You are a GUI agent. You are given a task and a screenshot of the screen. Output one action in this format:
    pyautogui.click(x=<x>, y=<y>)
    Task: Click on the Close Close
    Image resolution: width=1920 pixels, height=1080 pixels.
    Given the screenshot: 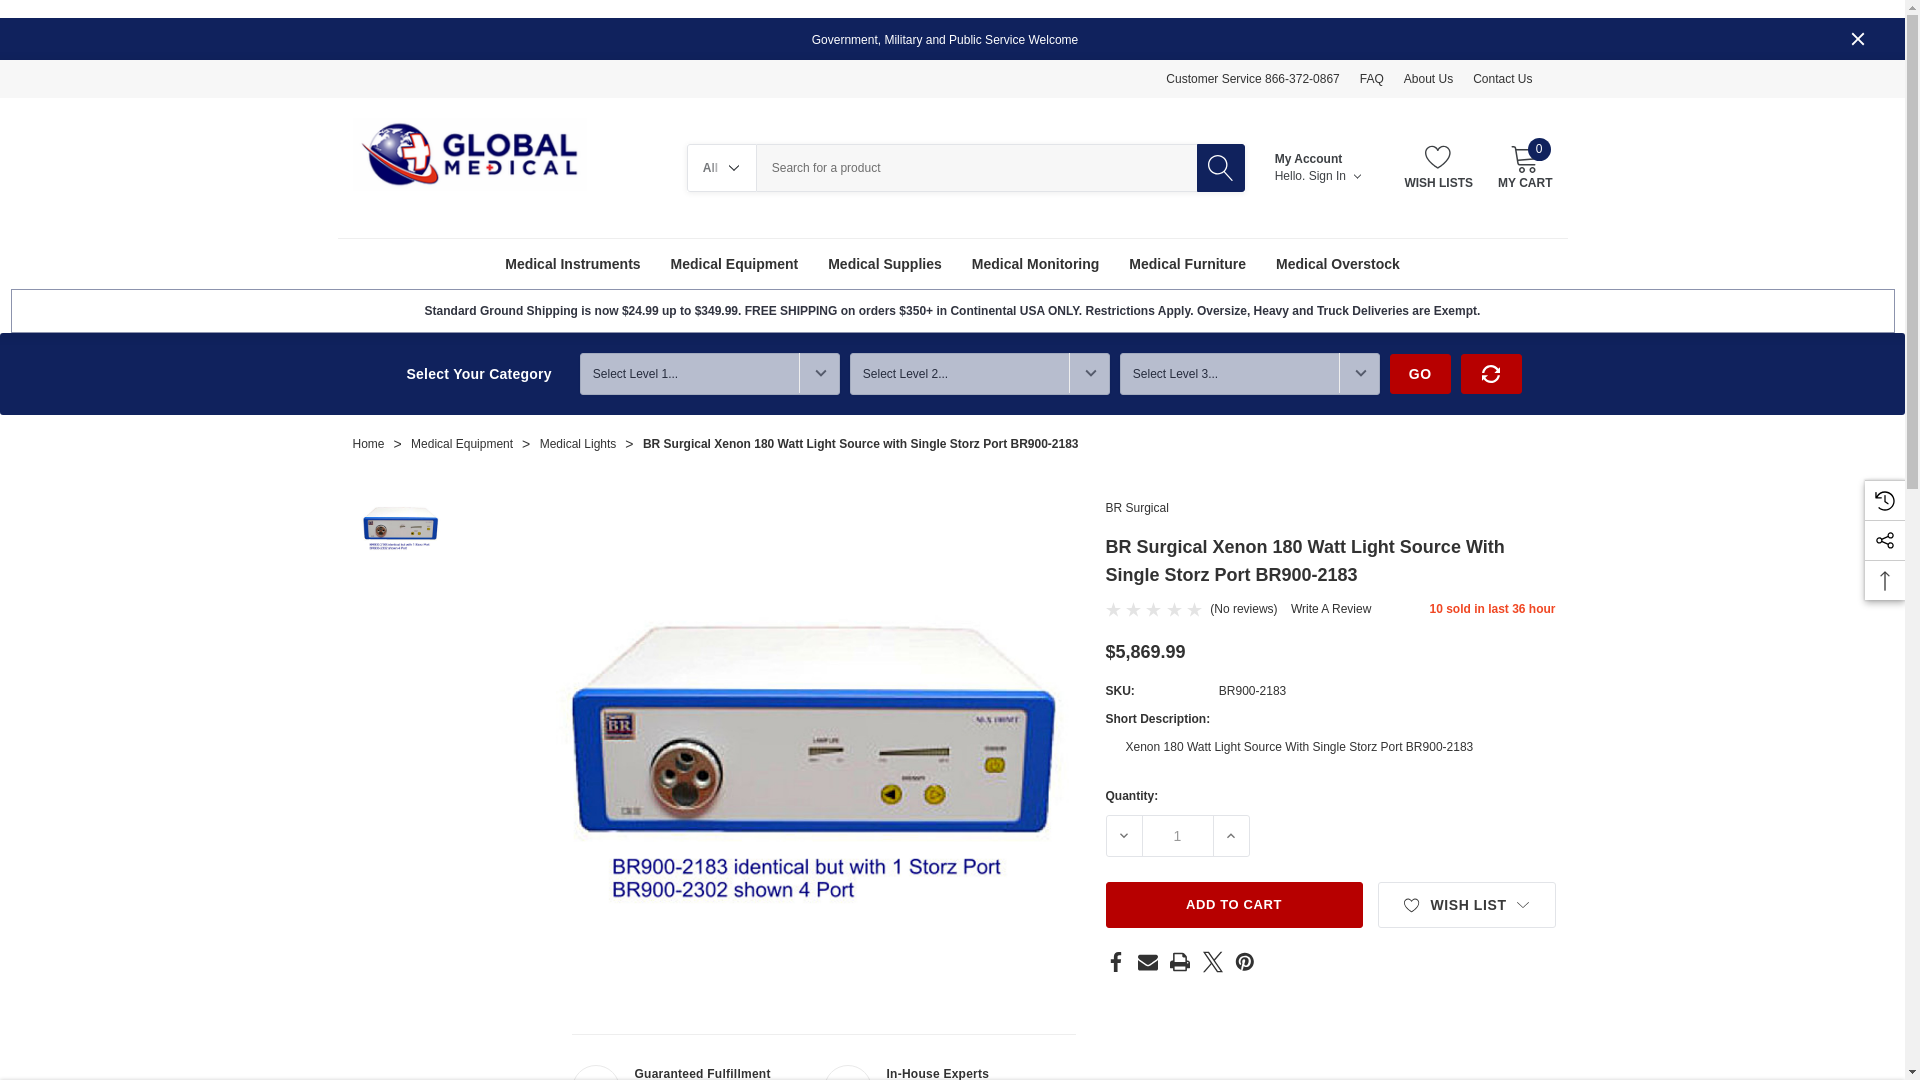 What is the action you would take?
    pyautogui.click(x=1858, y=38)
    